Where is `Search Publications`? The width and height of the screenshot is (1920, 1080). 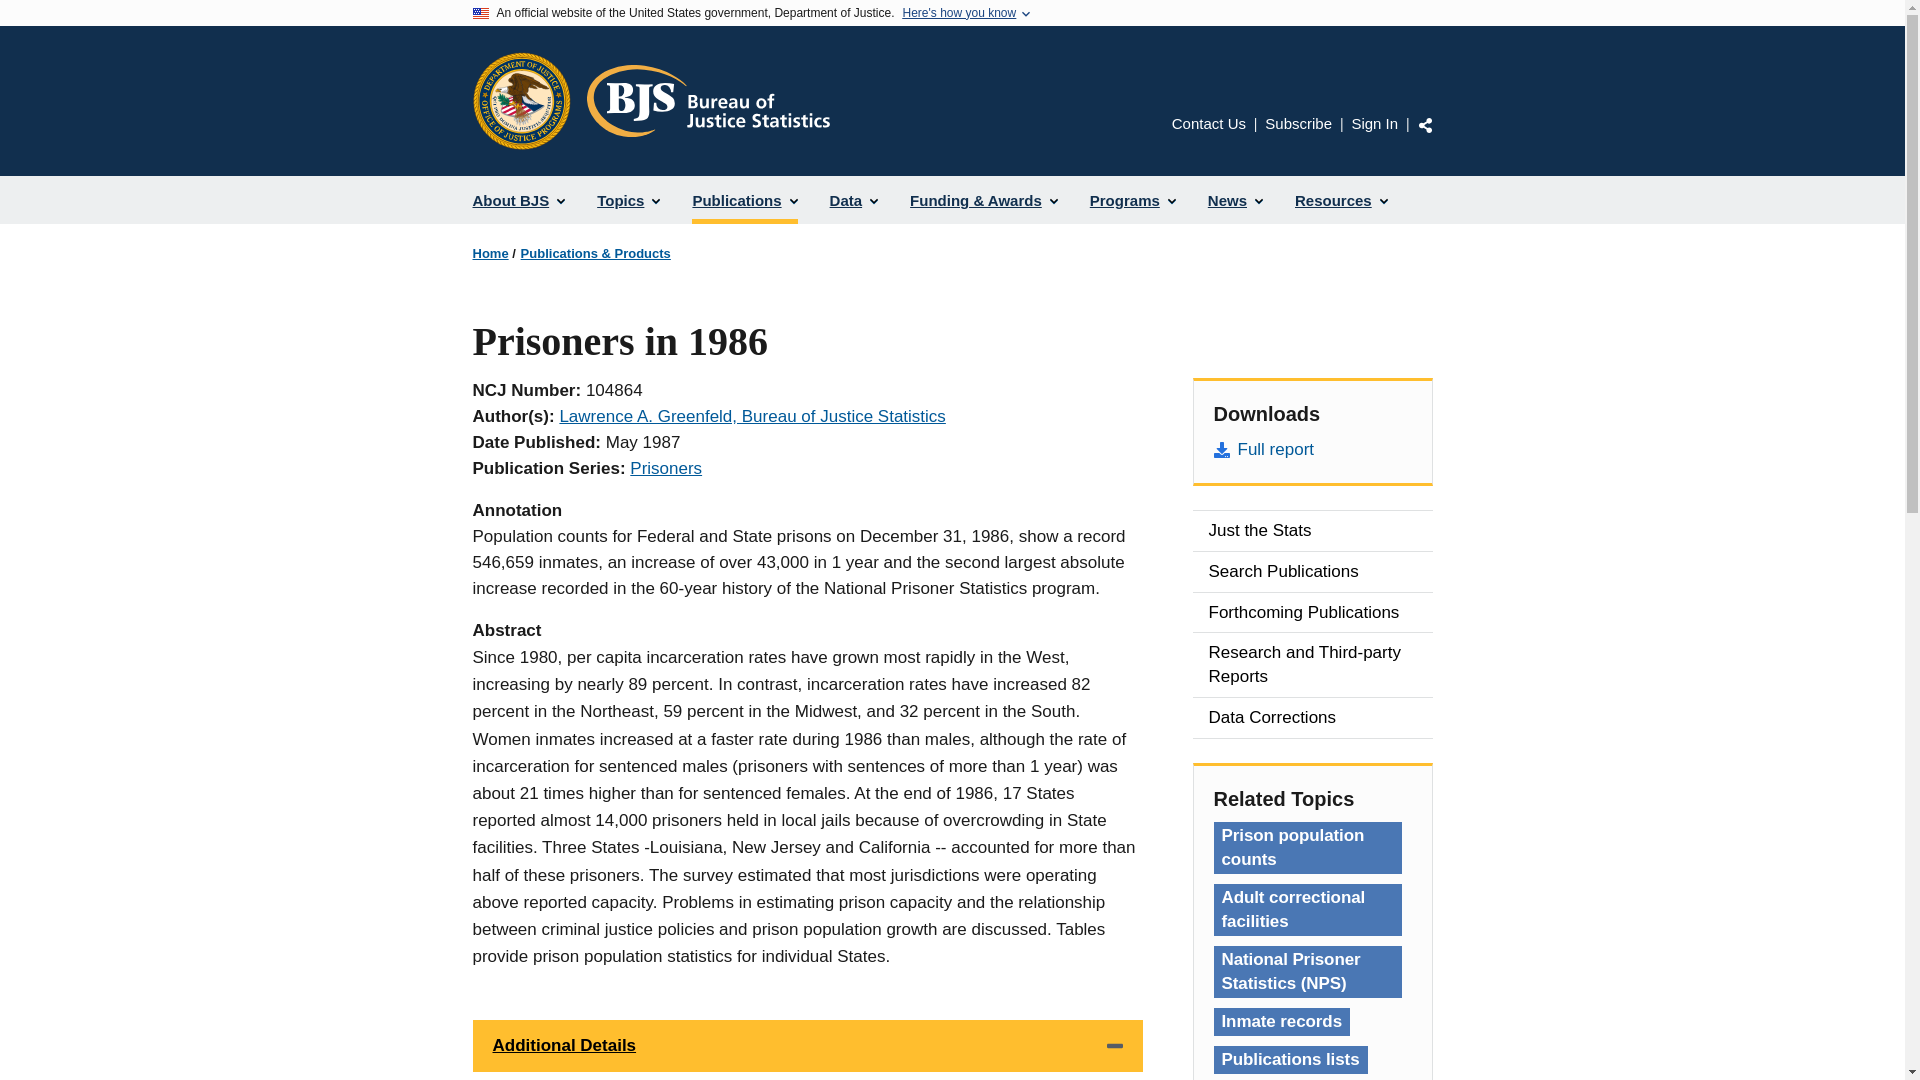
Search Publications is located at coordinates (1312, 571).